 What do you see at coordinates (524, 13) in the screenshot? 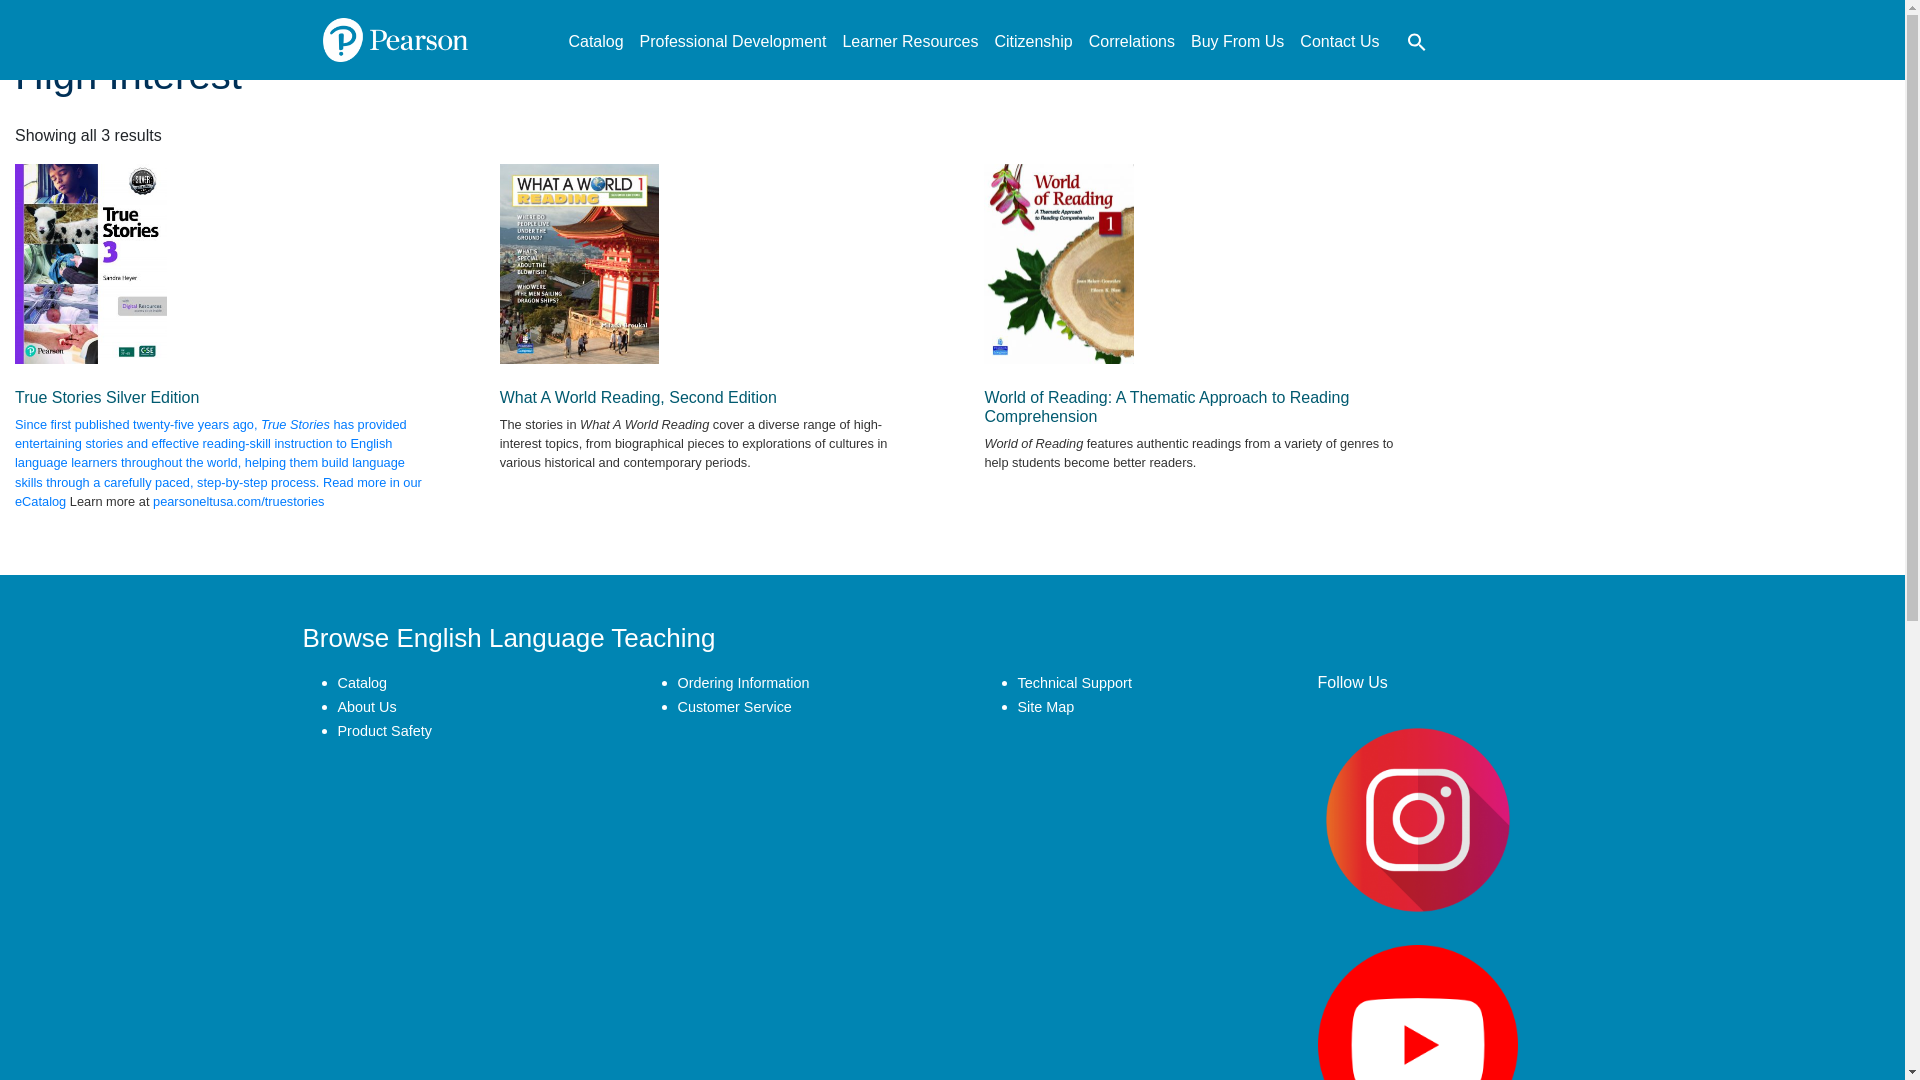
I see `Go to the Skills Category archives.` at bounding box center [524, 13].